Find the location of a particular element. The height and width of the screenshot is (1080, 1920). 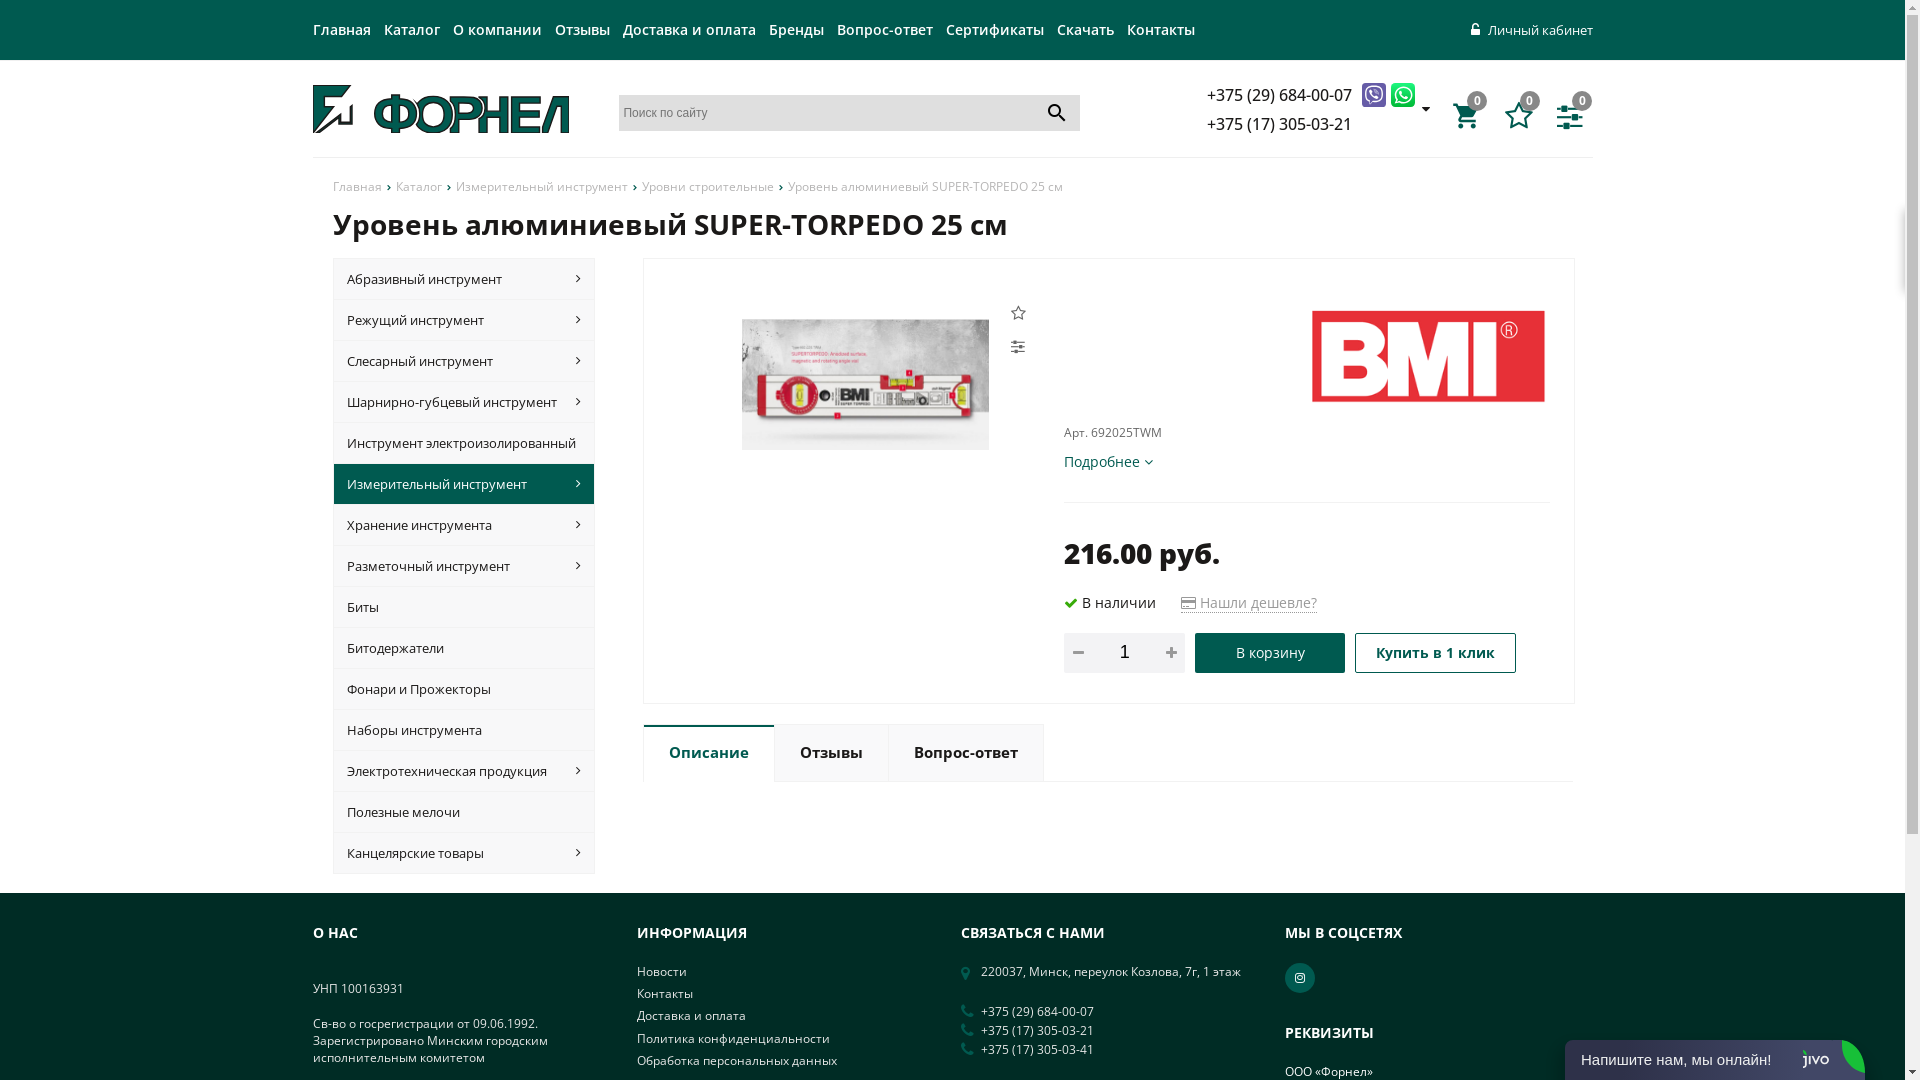

search is located at coordinates (1057, 112).